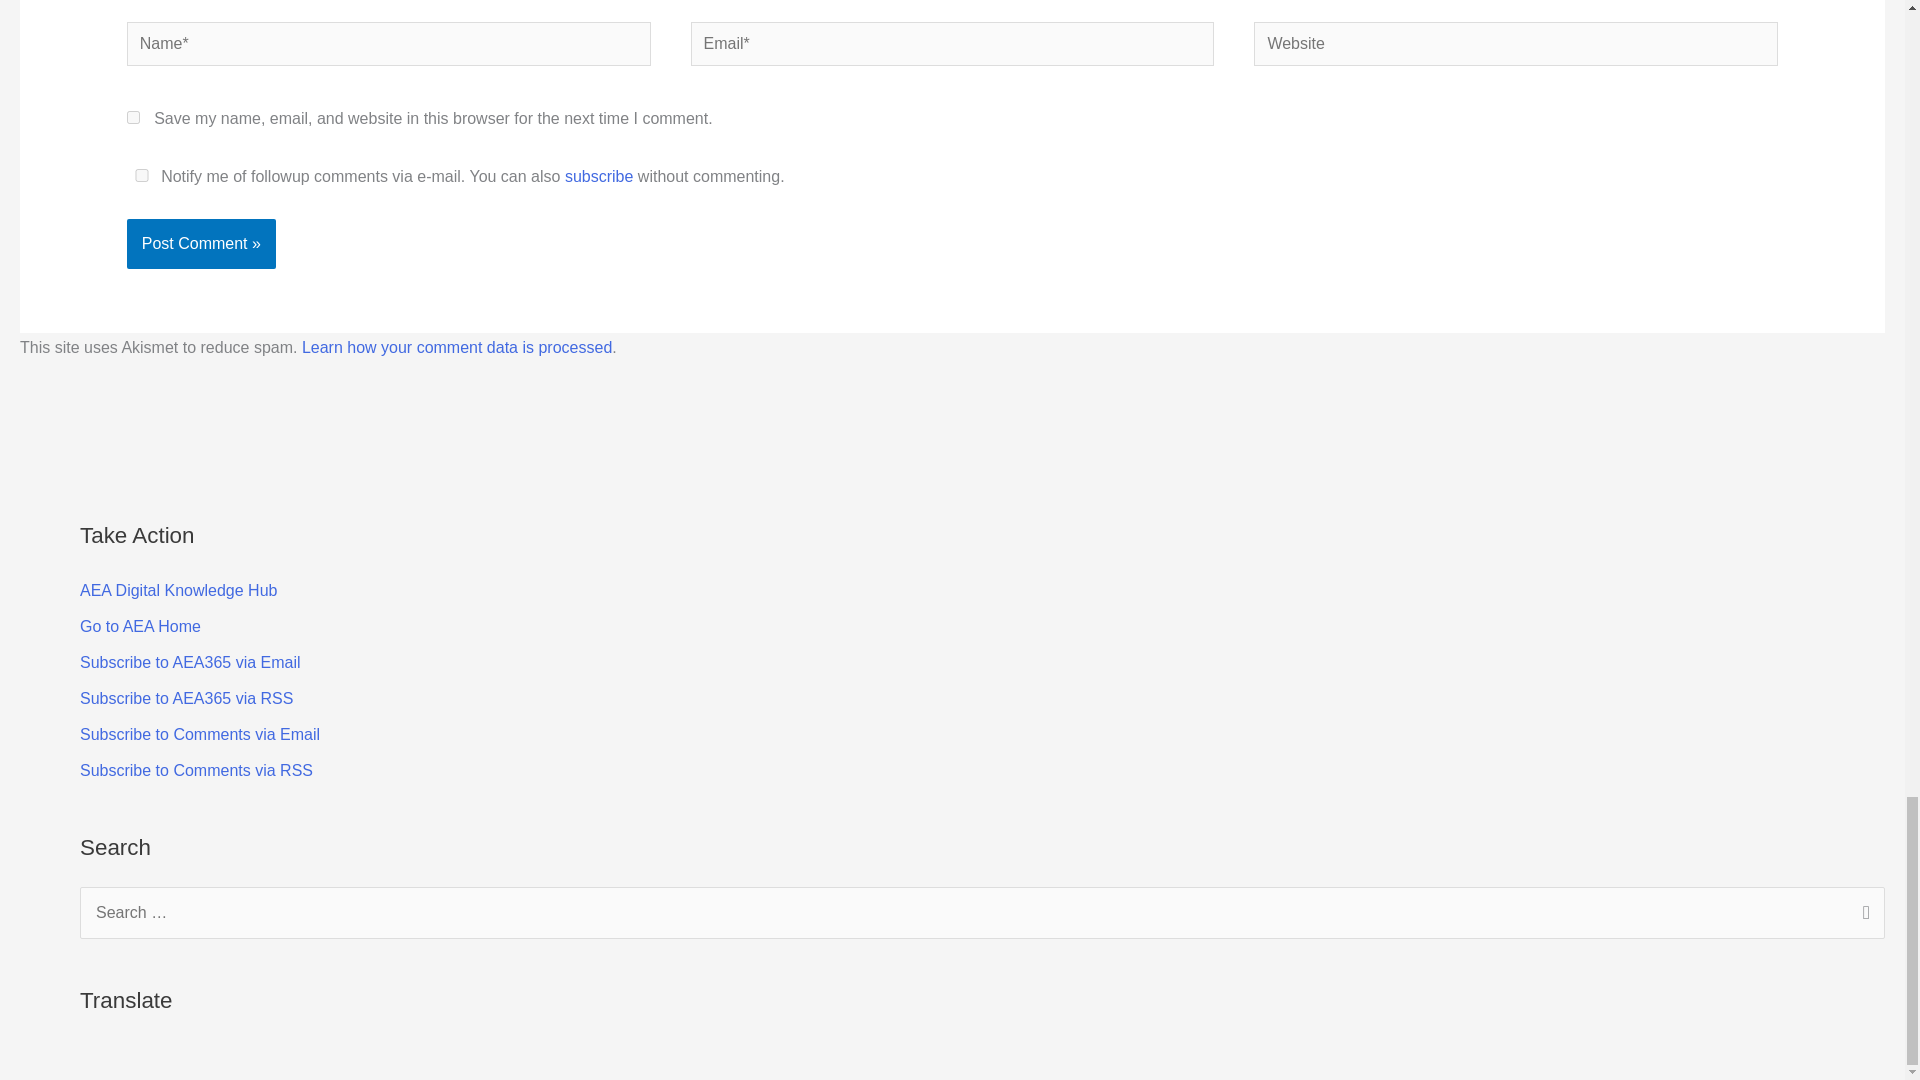 The width and height of the screenshot is (1920, 1080). What do you see at coordinates (186, 698) in the screenshot?
I see `Subscribe to aea365 via RSS feed` at bounding box center [186, 698].